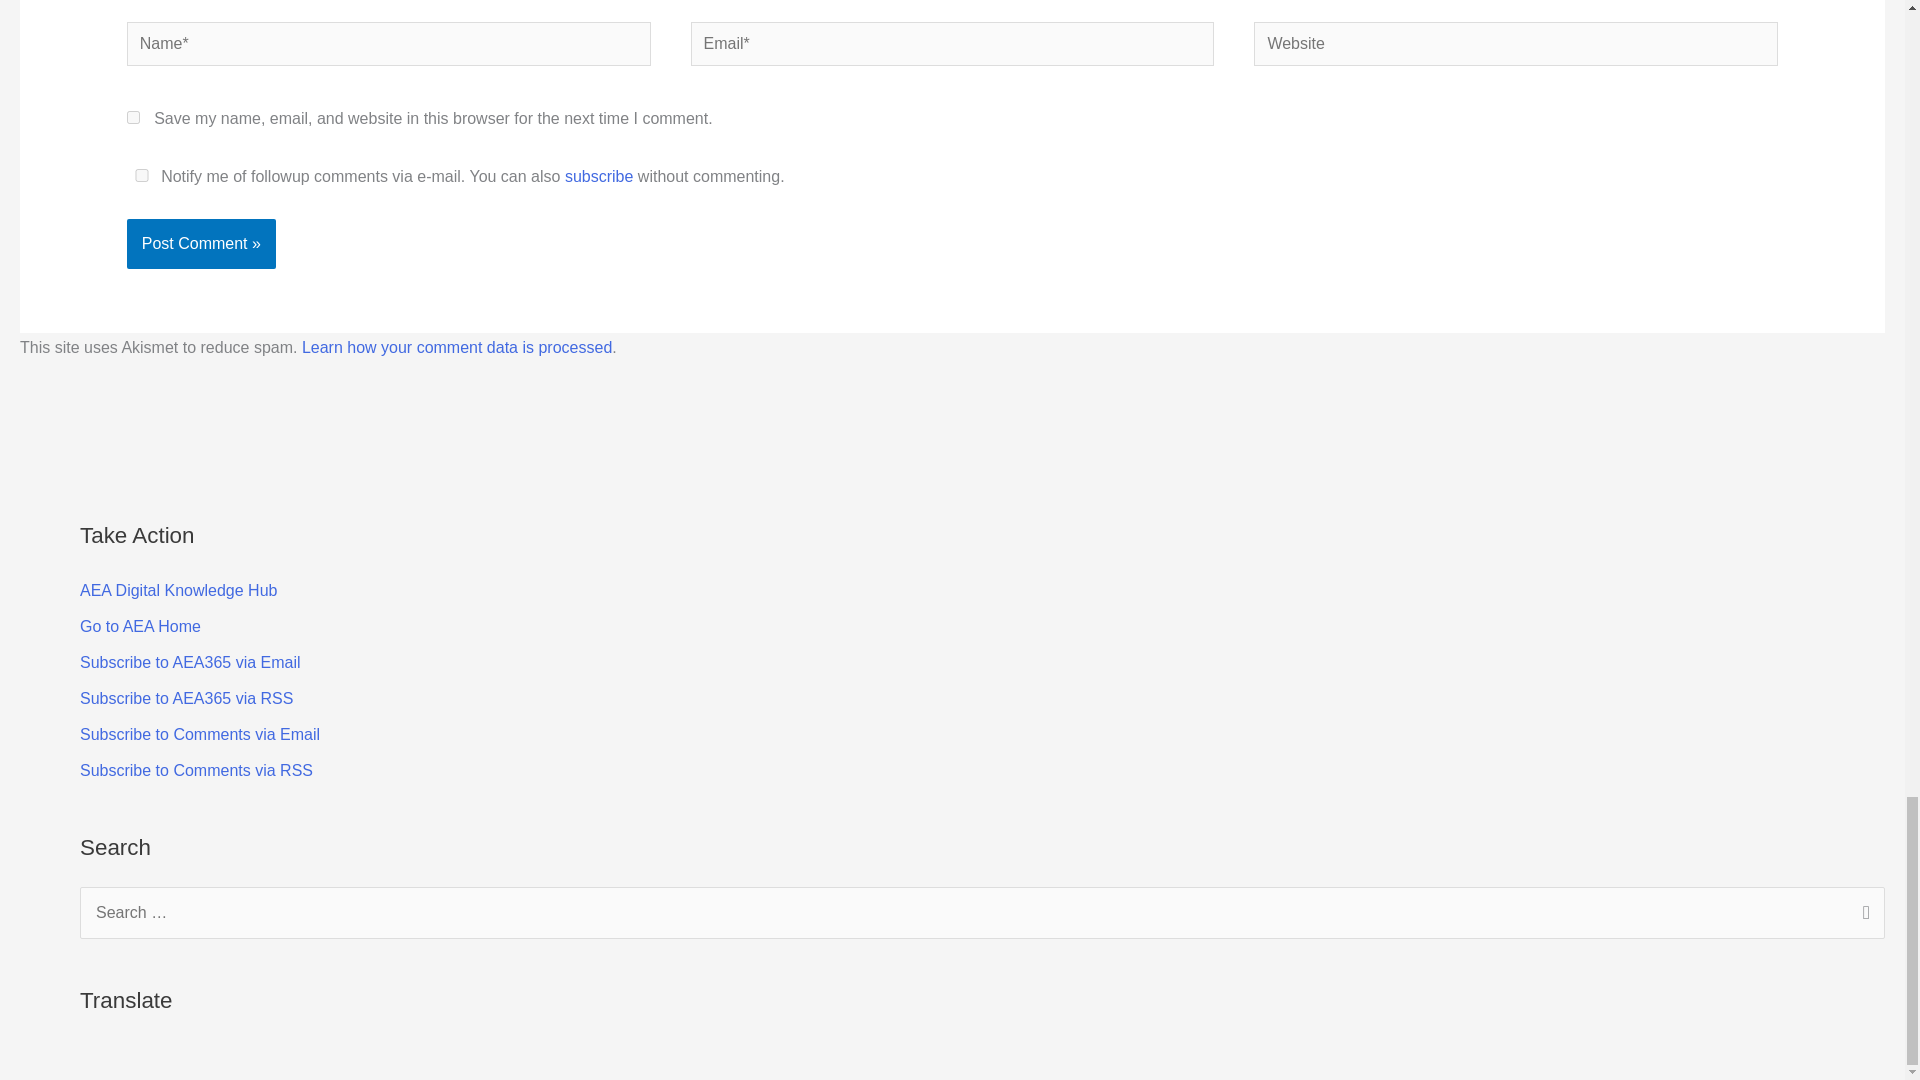 The width and height of the screenshot is (1920, 1080). What do you see at coordinates (186, 698) in the screenshot?
I see `Subscribe to aea365 via RSS feed` at bounding box center [186, 698].